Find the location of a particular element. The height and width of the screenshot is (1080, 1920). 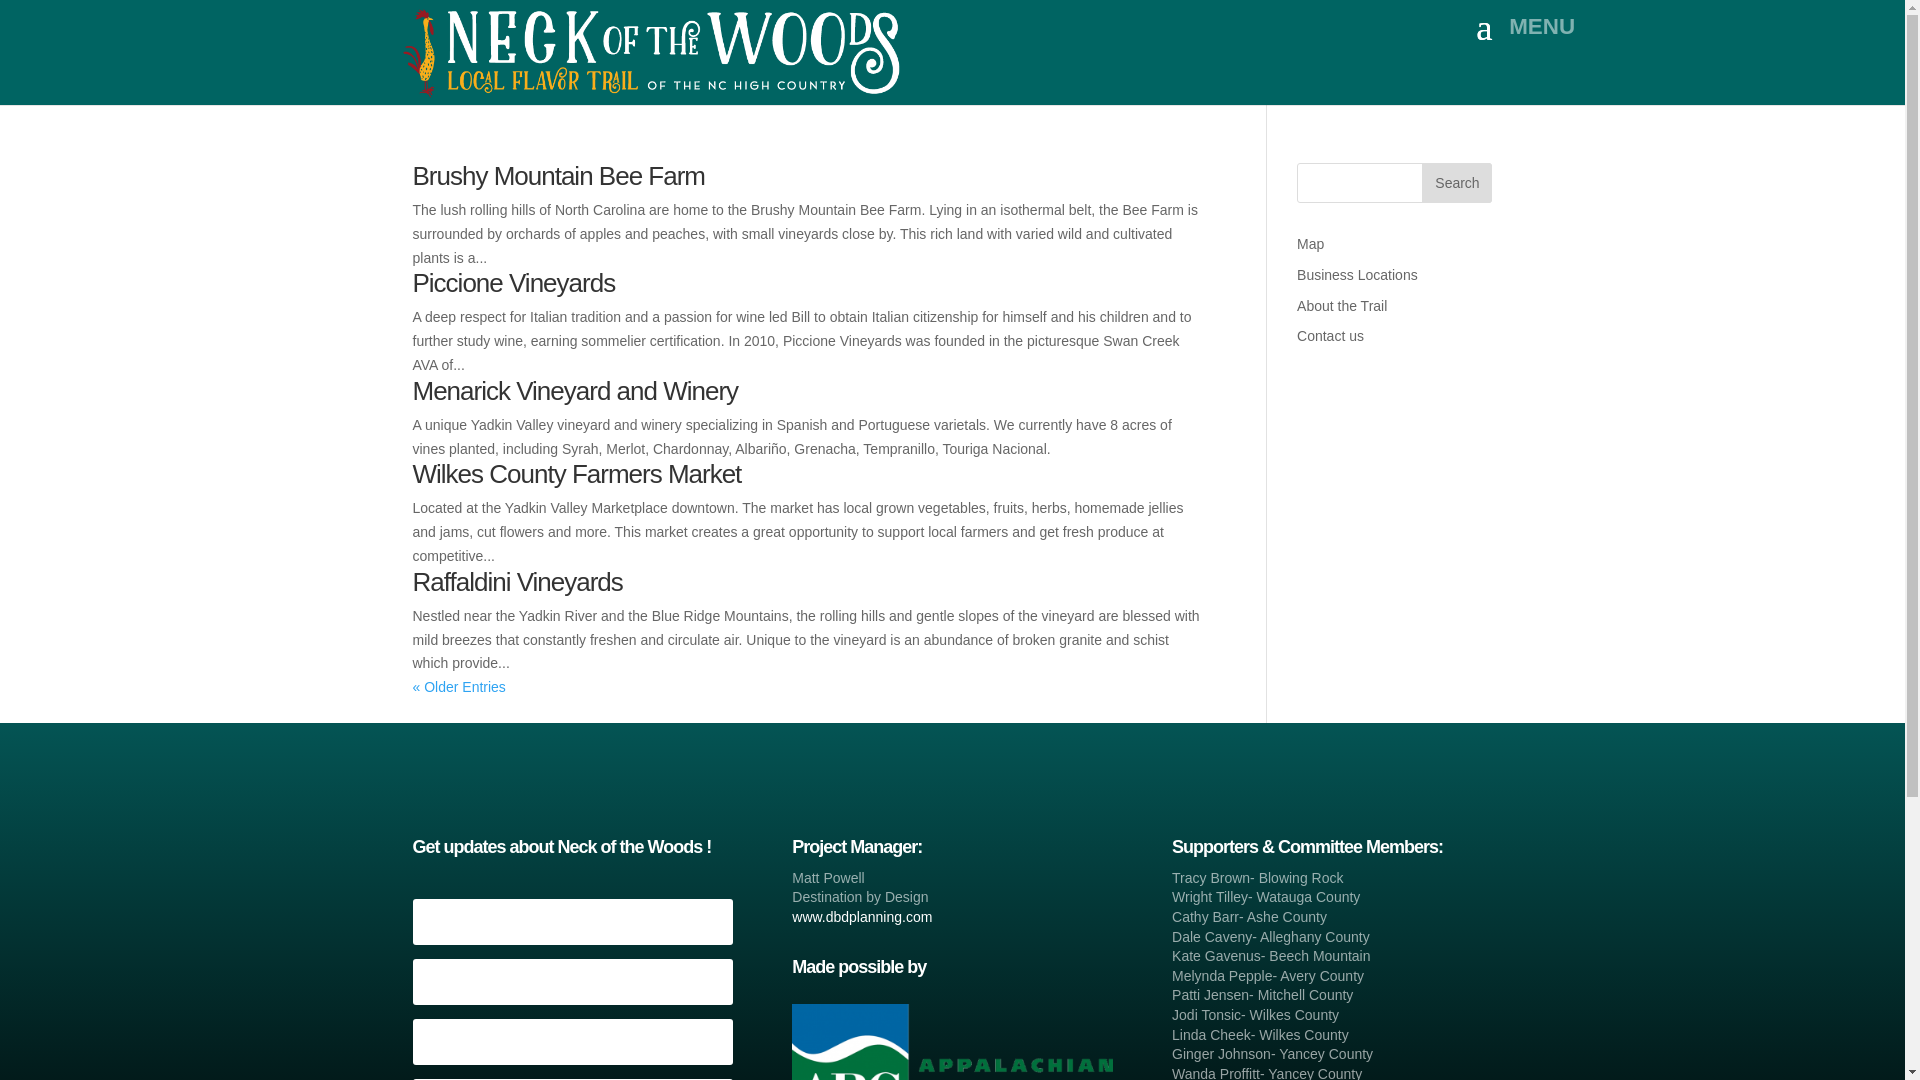

www.dbdplanning.com is located at coordinates (861, 916).